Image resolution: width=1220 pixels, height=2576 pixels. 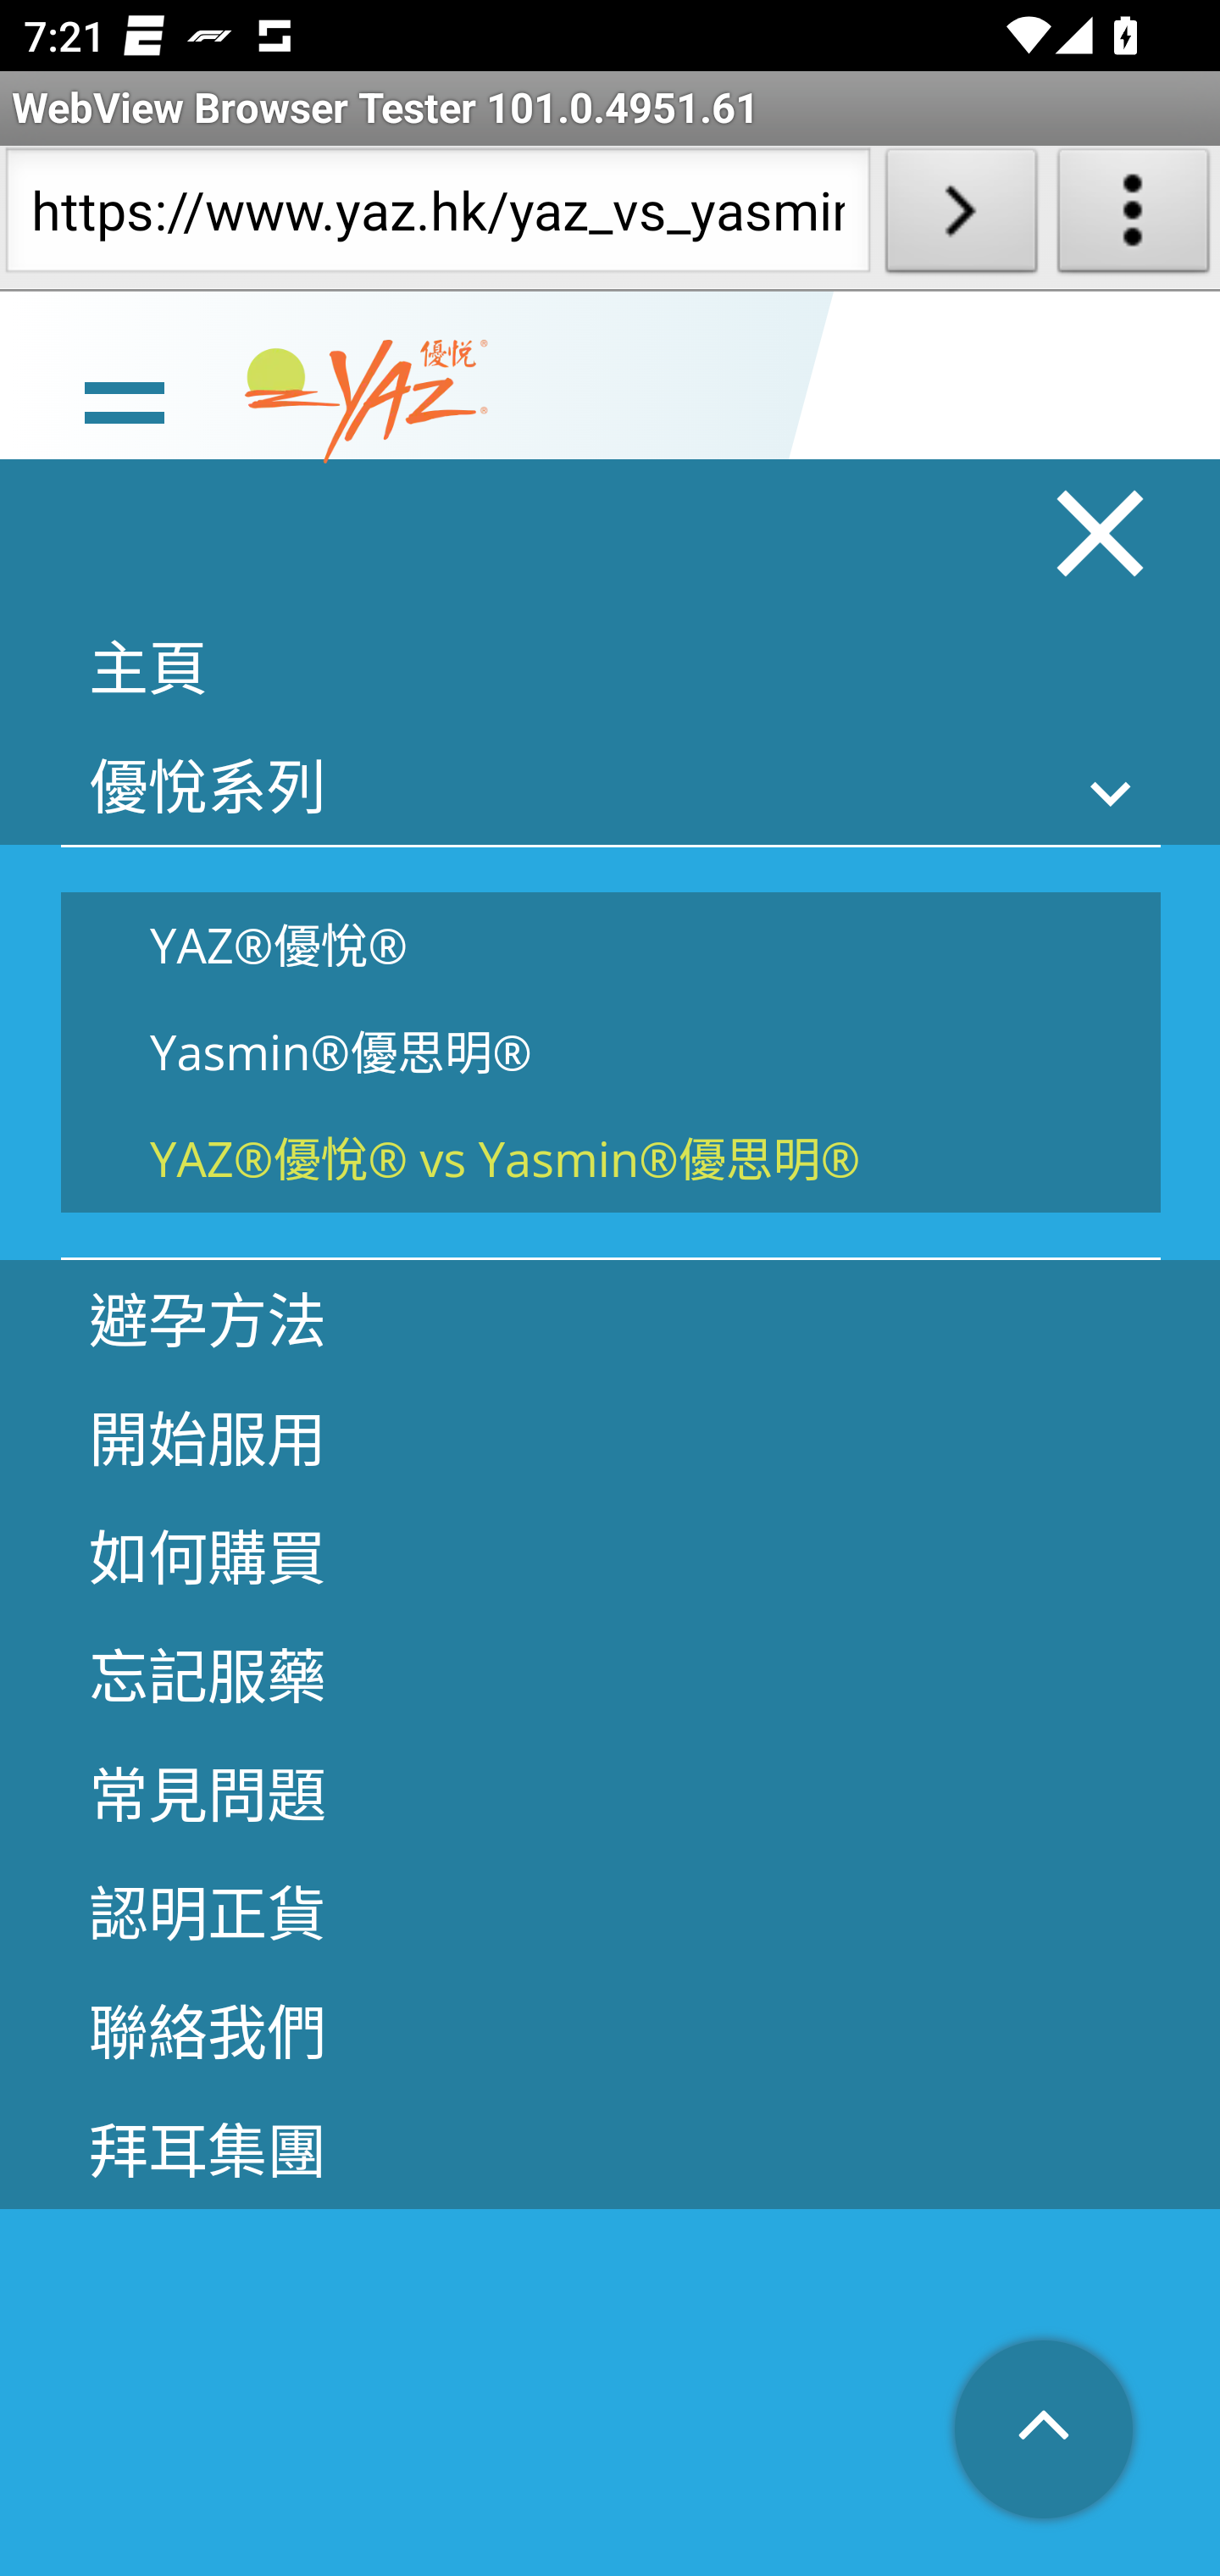 I want to click on 如何購買, so click(x=610, y=1559).